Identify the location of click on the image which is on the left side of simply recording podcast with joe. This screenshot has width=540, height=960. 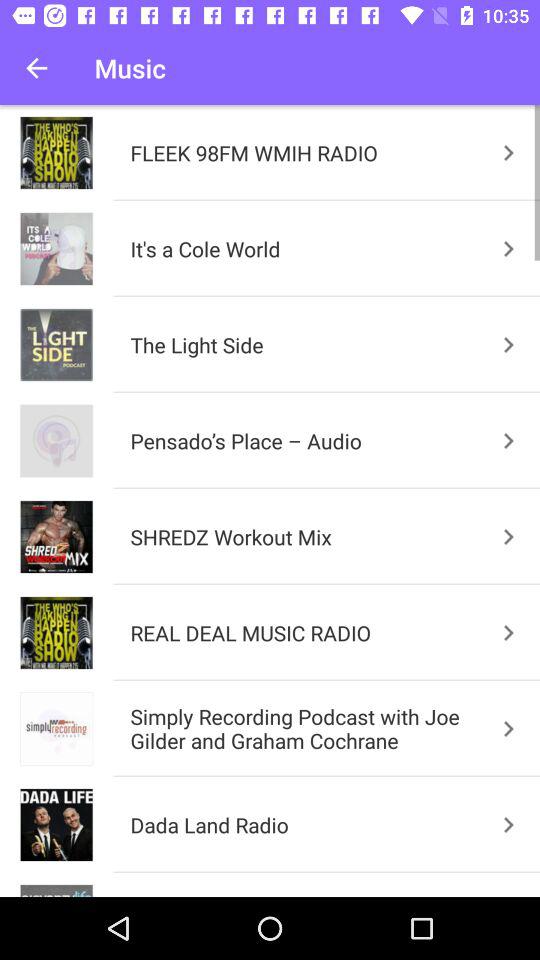
(56, 729).